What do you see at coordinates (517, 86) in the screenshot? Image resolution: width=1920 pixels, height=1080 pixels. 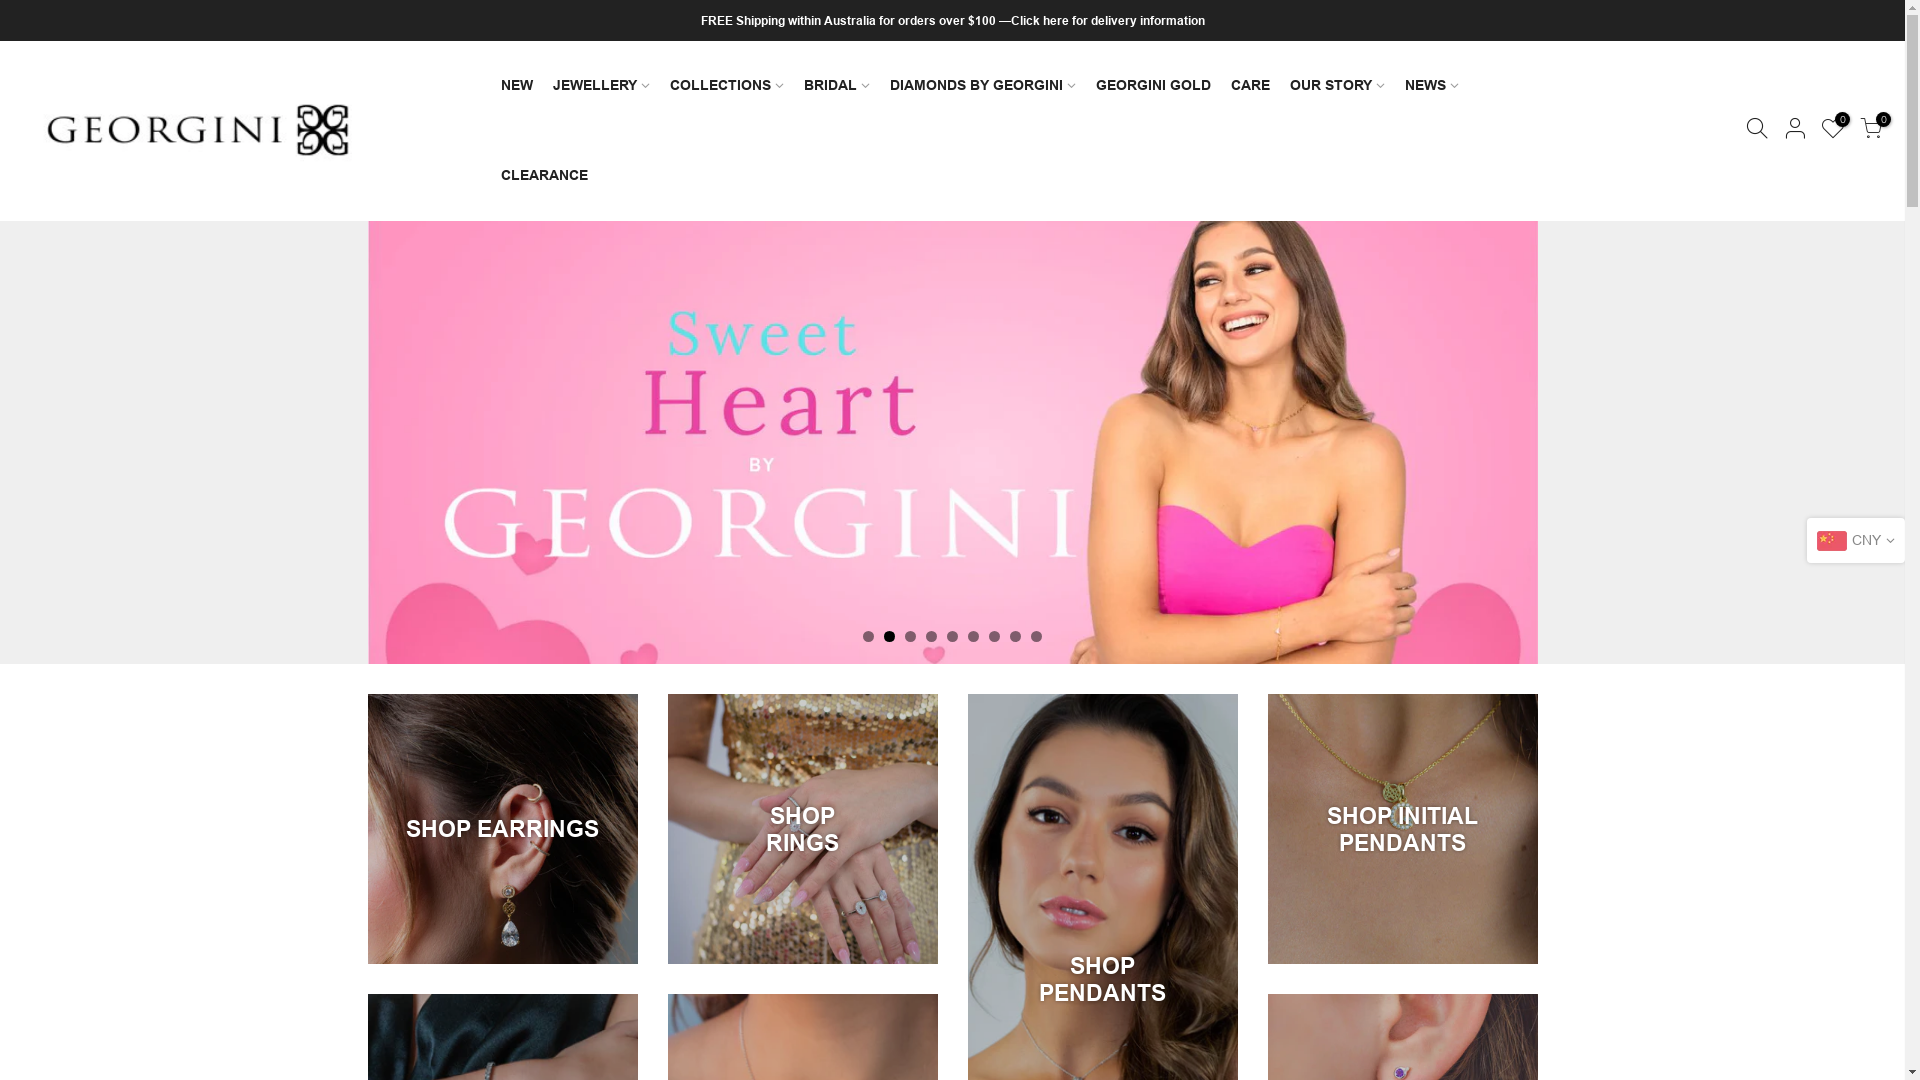 I see `NEW` at bounding box center [517, 86].